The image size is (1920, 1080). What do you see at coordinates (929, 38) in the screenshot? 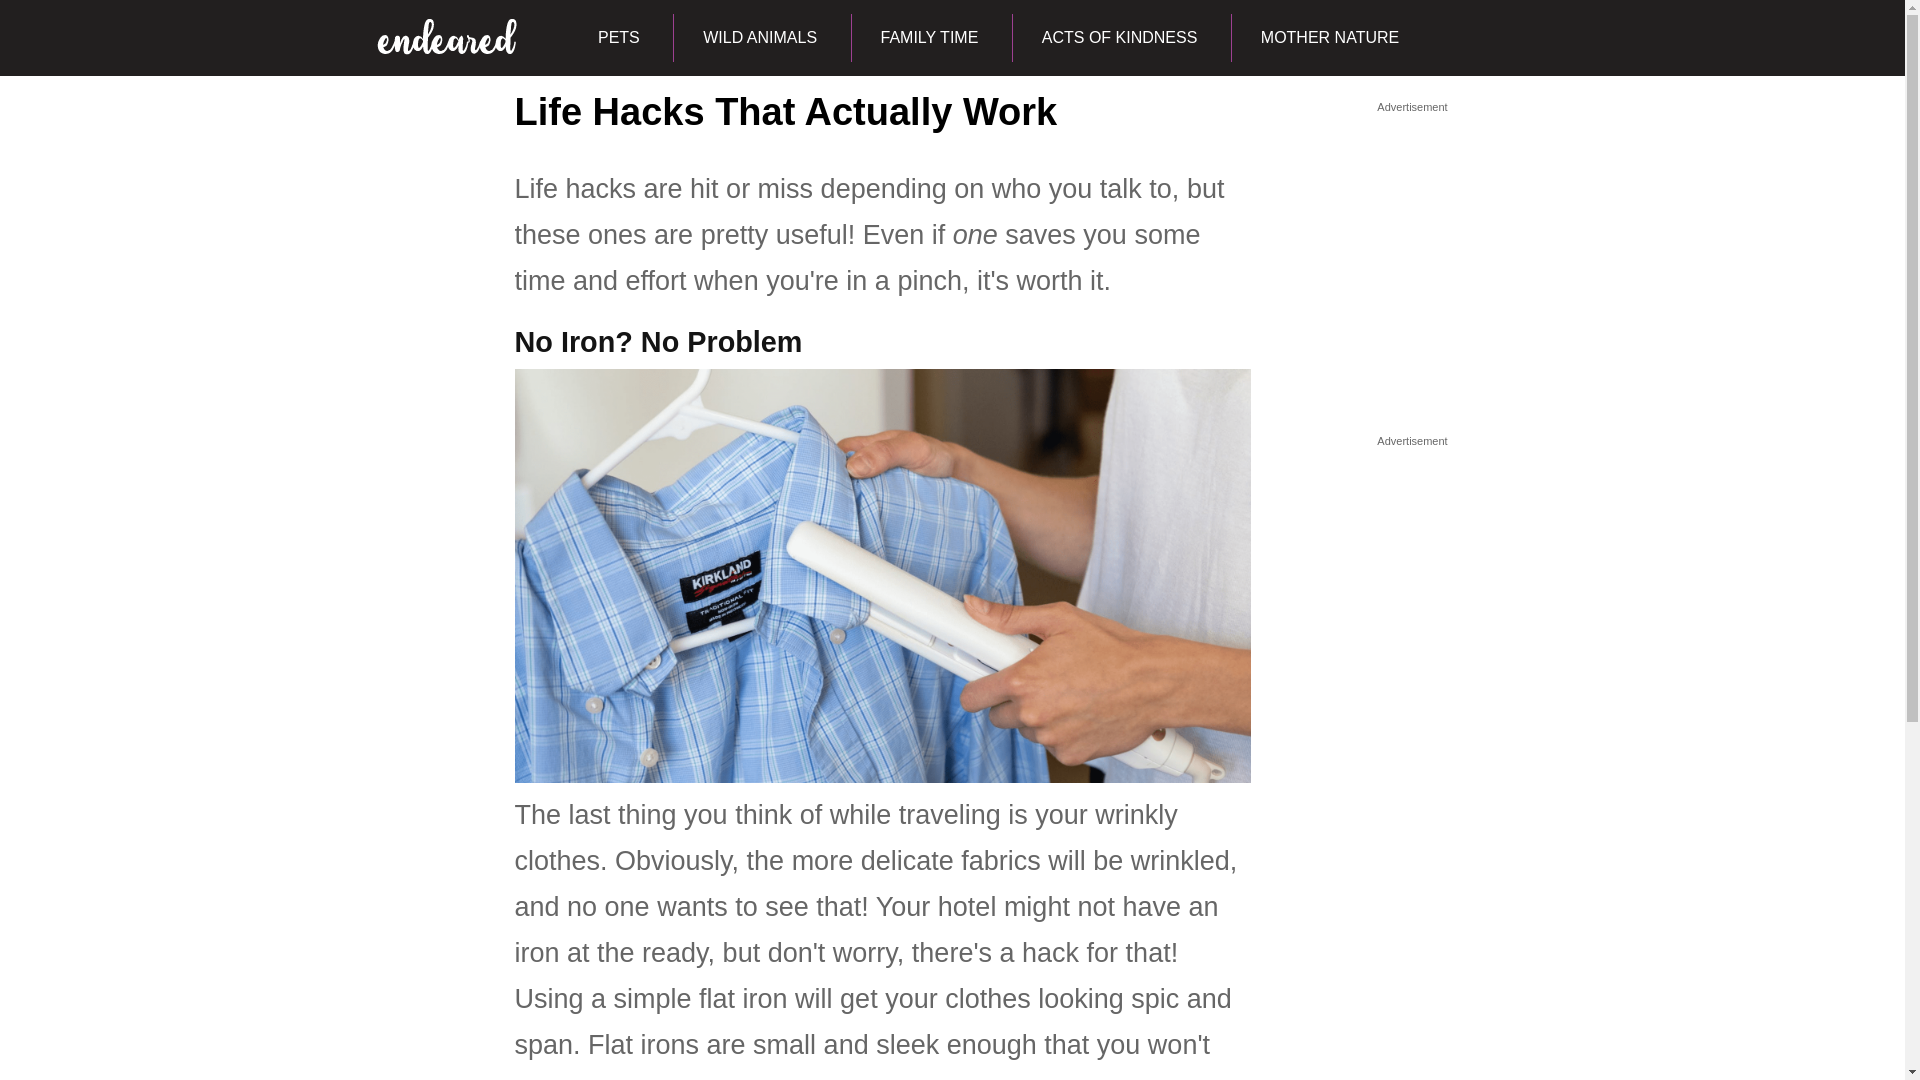
I see `FAMILY TIME` at bounding box center [929, 38].